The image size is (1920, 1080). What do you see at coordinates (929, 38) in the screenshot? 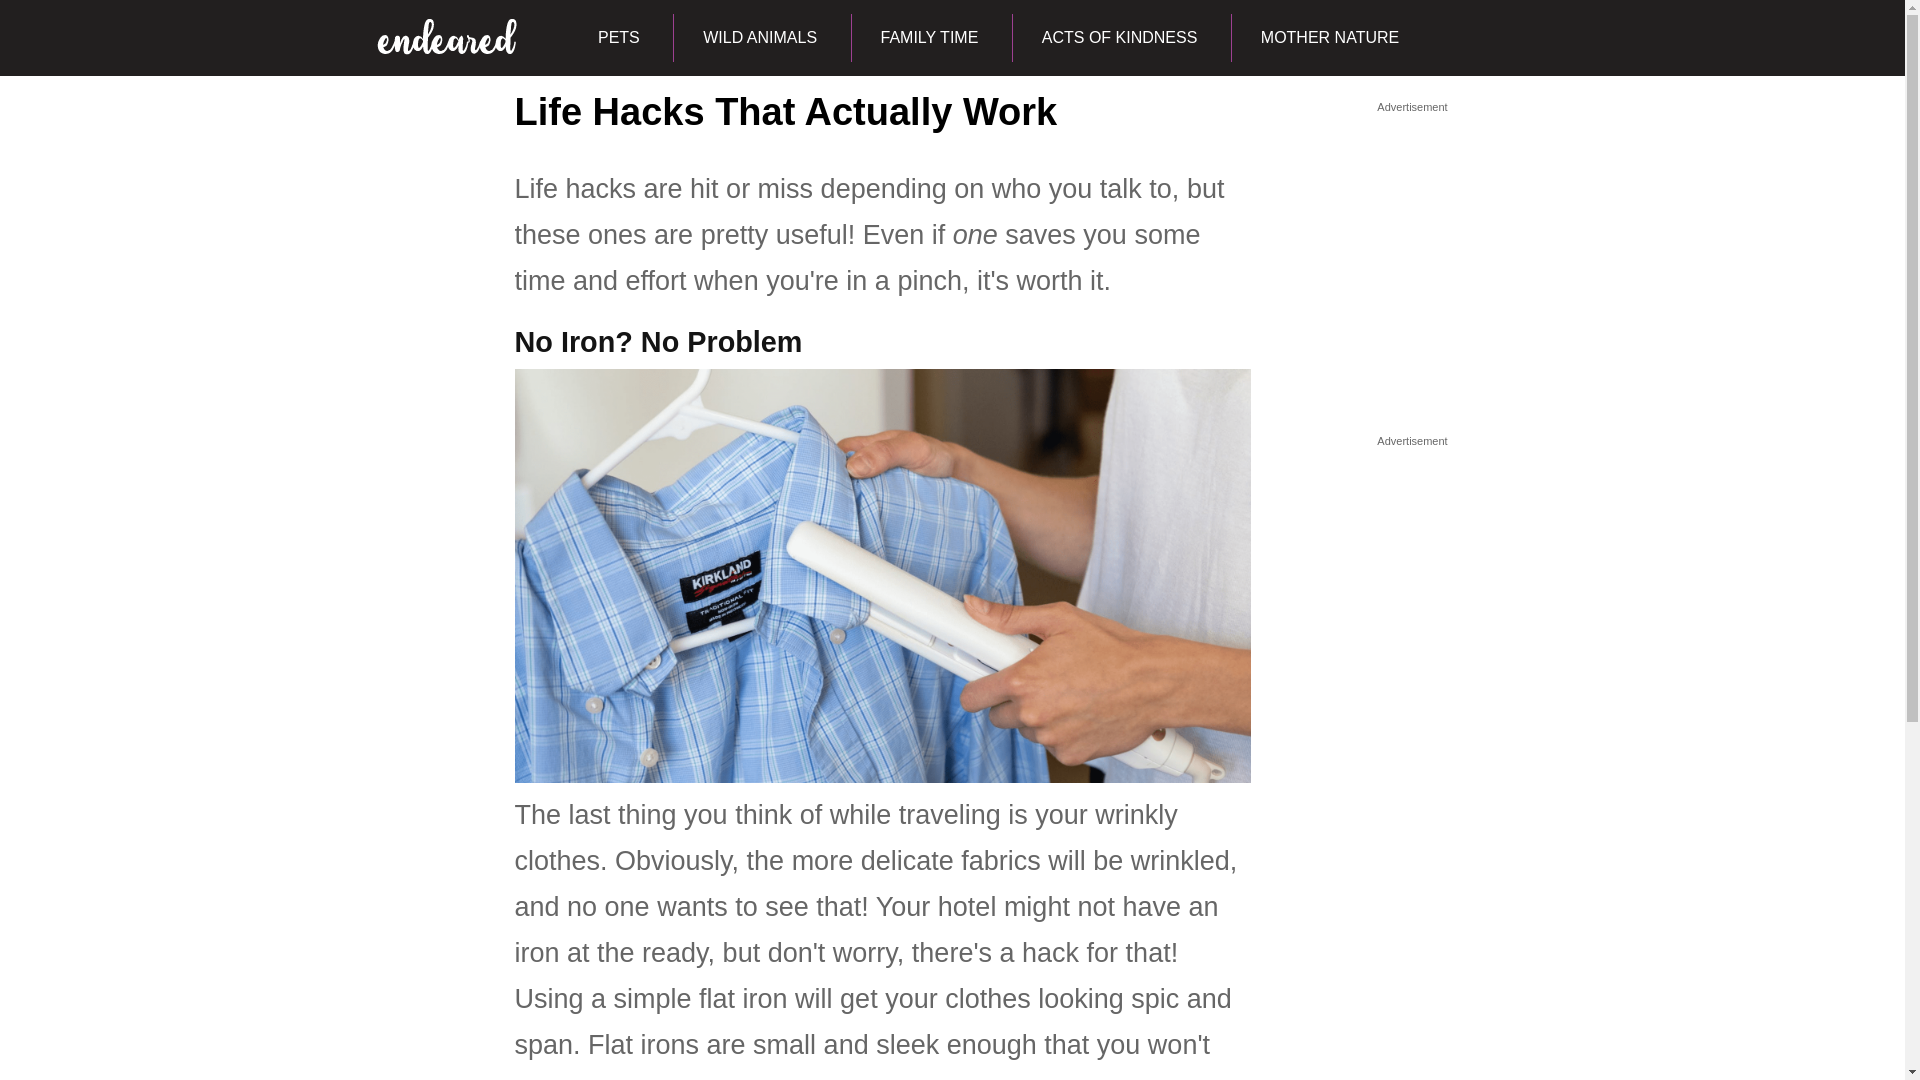
I see `FAMILY TIME` at bounding box center [929, 38].